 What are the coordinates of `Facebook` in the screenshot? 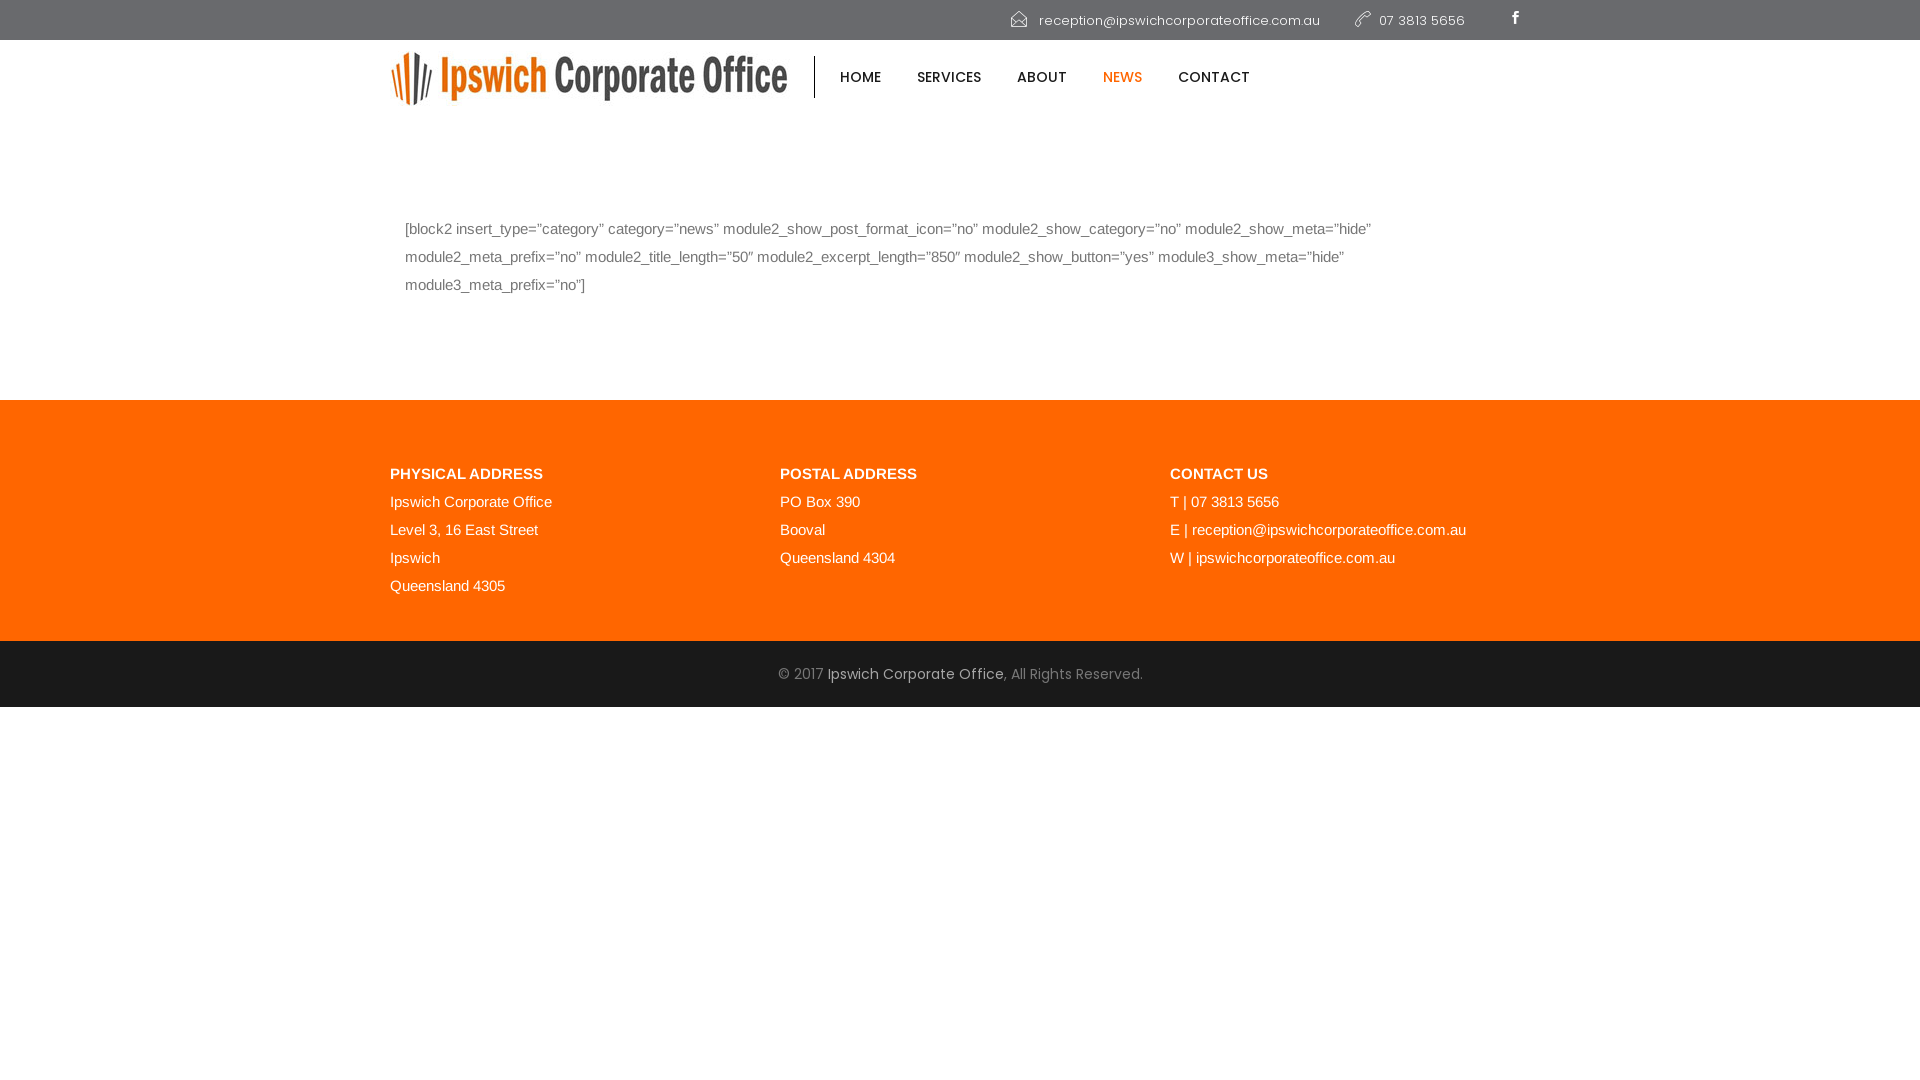 It's located at (1515, 20).